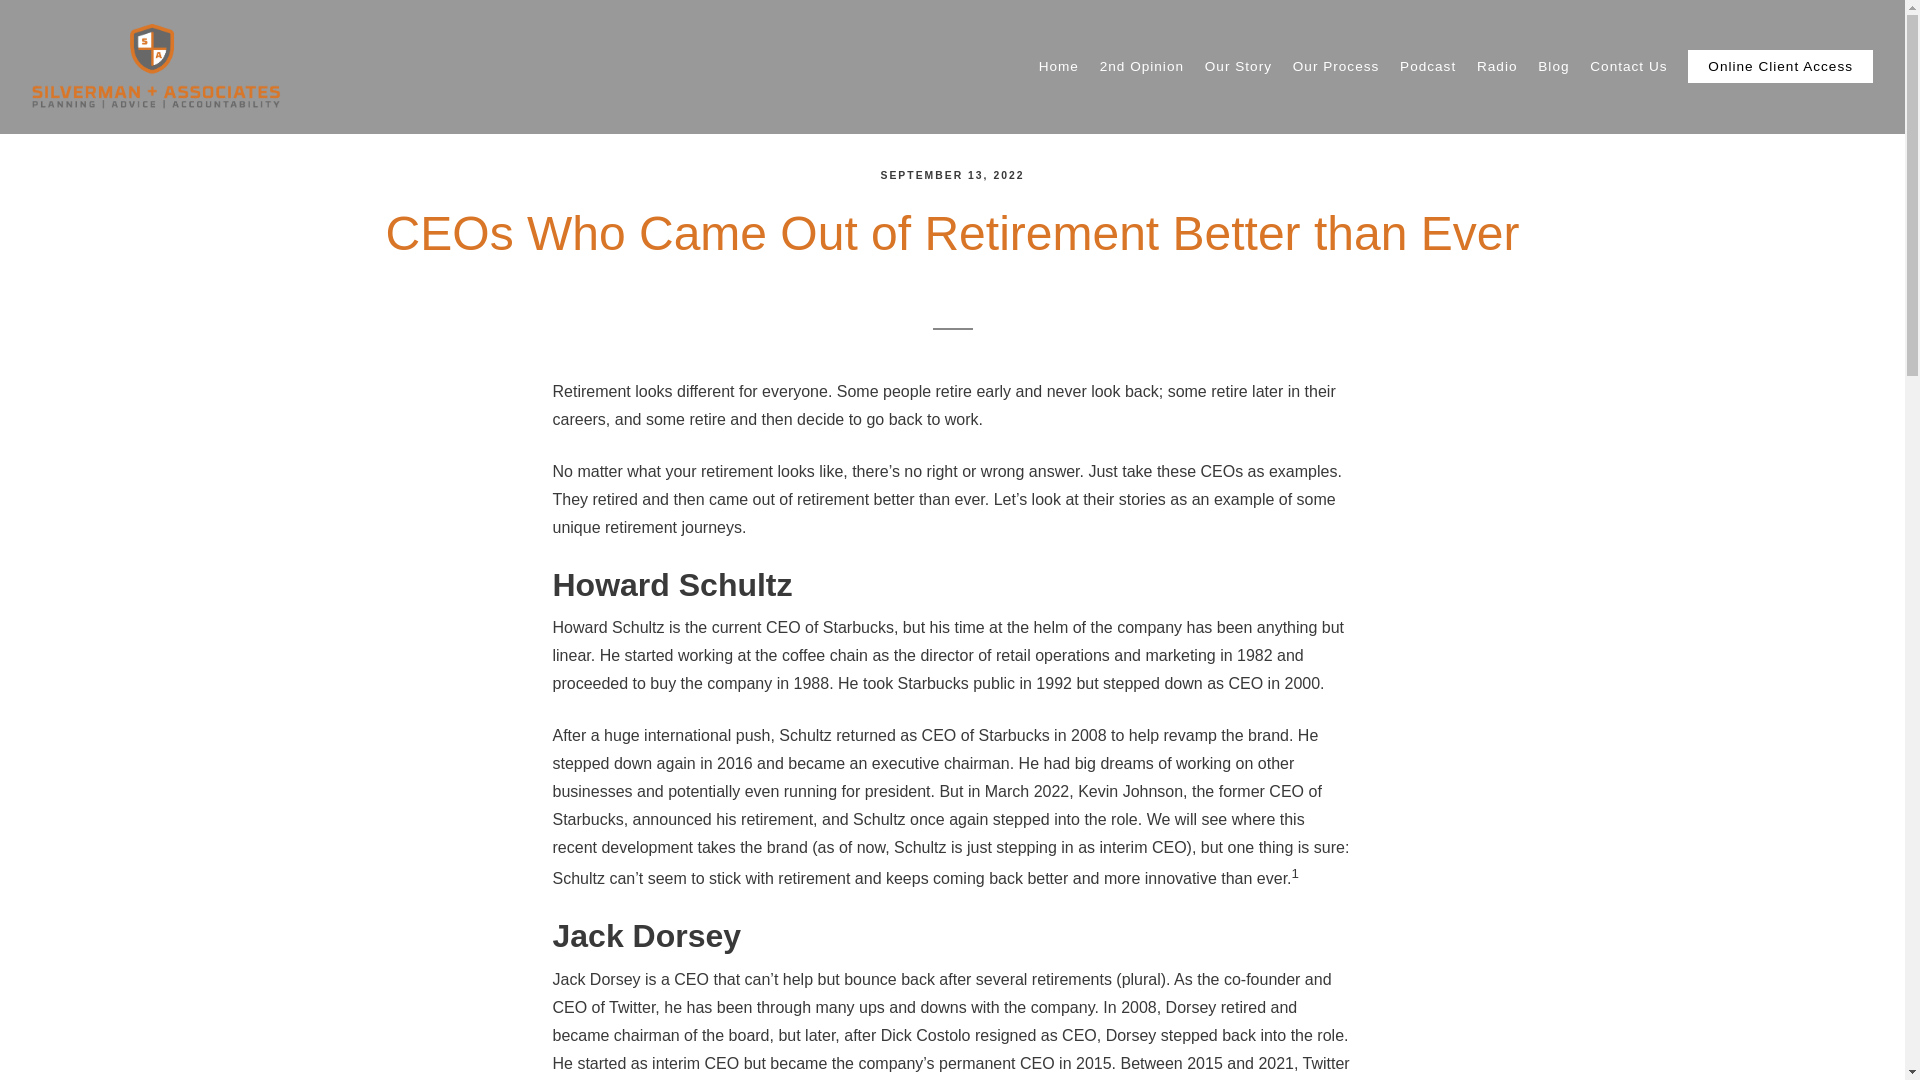 Image resolution: width=1920 pixels, height=1080 pixels. I want to click on Online Client Access, so click(1780, 66).